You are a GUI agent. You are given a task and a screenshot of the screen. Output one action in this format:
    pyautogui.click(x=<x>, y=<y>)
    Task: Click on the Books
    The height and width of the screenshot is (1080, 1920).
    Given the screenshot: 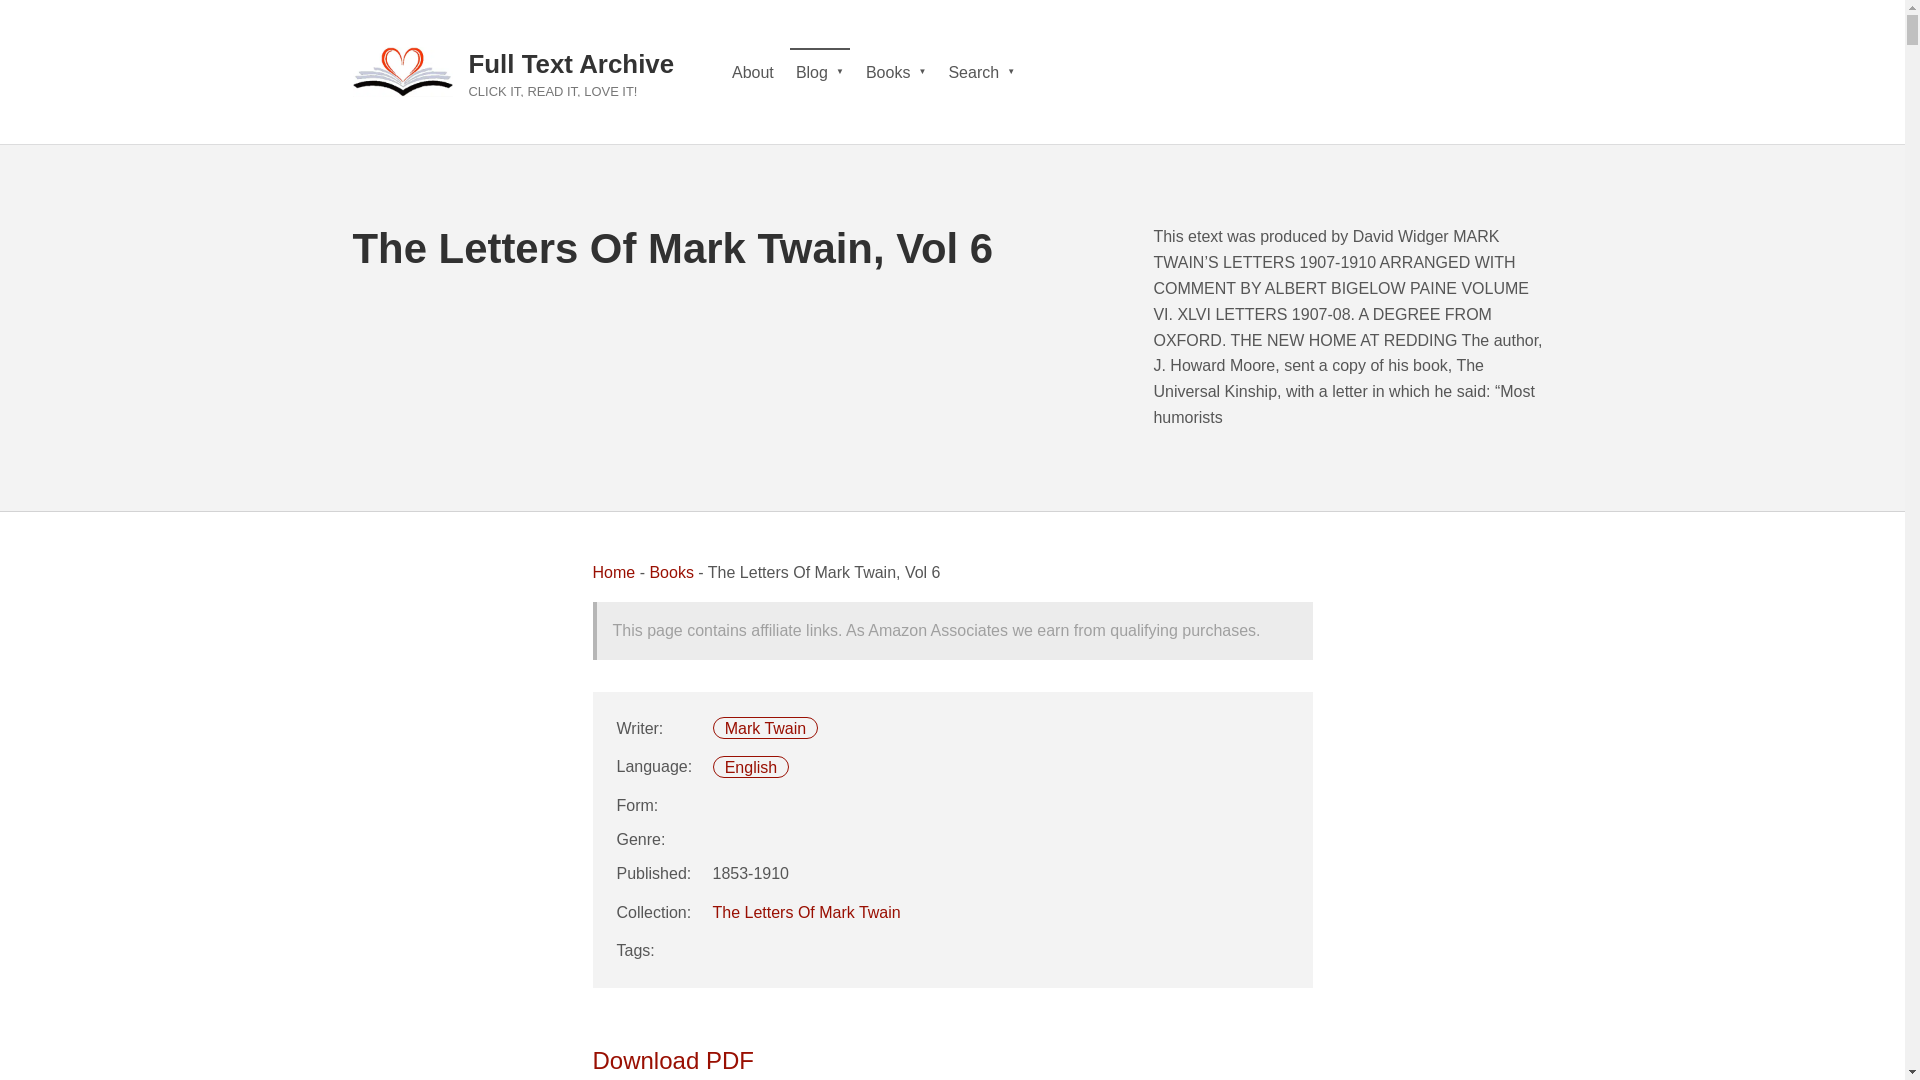 What is the action you would take?
    pyautogui.click(x=896, y=72)
    